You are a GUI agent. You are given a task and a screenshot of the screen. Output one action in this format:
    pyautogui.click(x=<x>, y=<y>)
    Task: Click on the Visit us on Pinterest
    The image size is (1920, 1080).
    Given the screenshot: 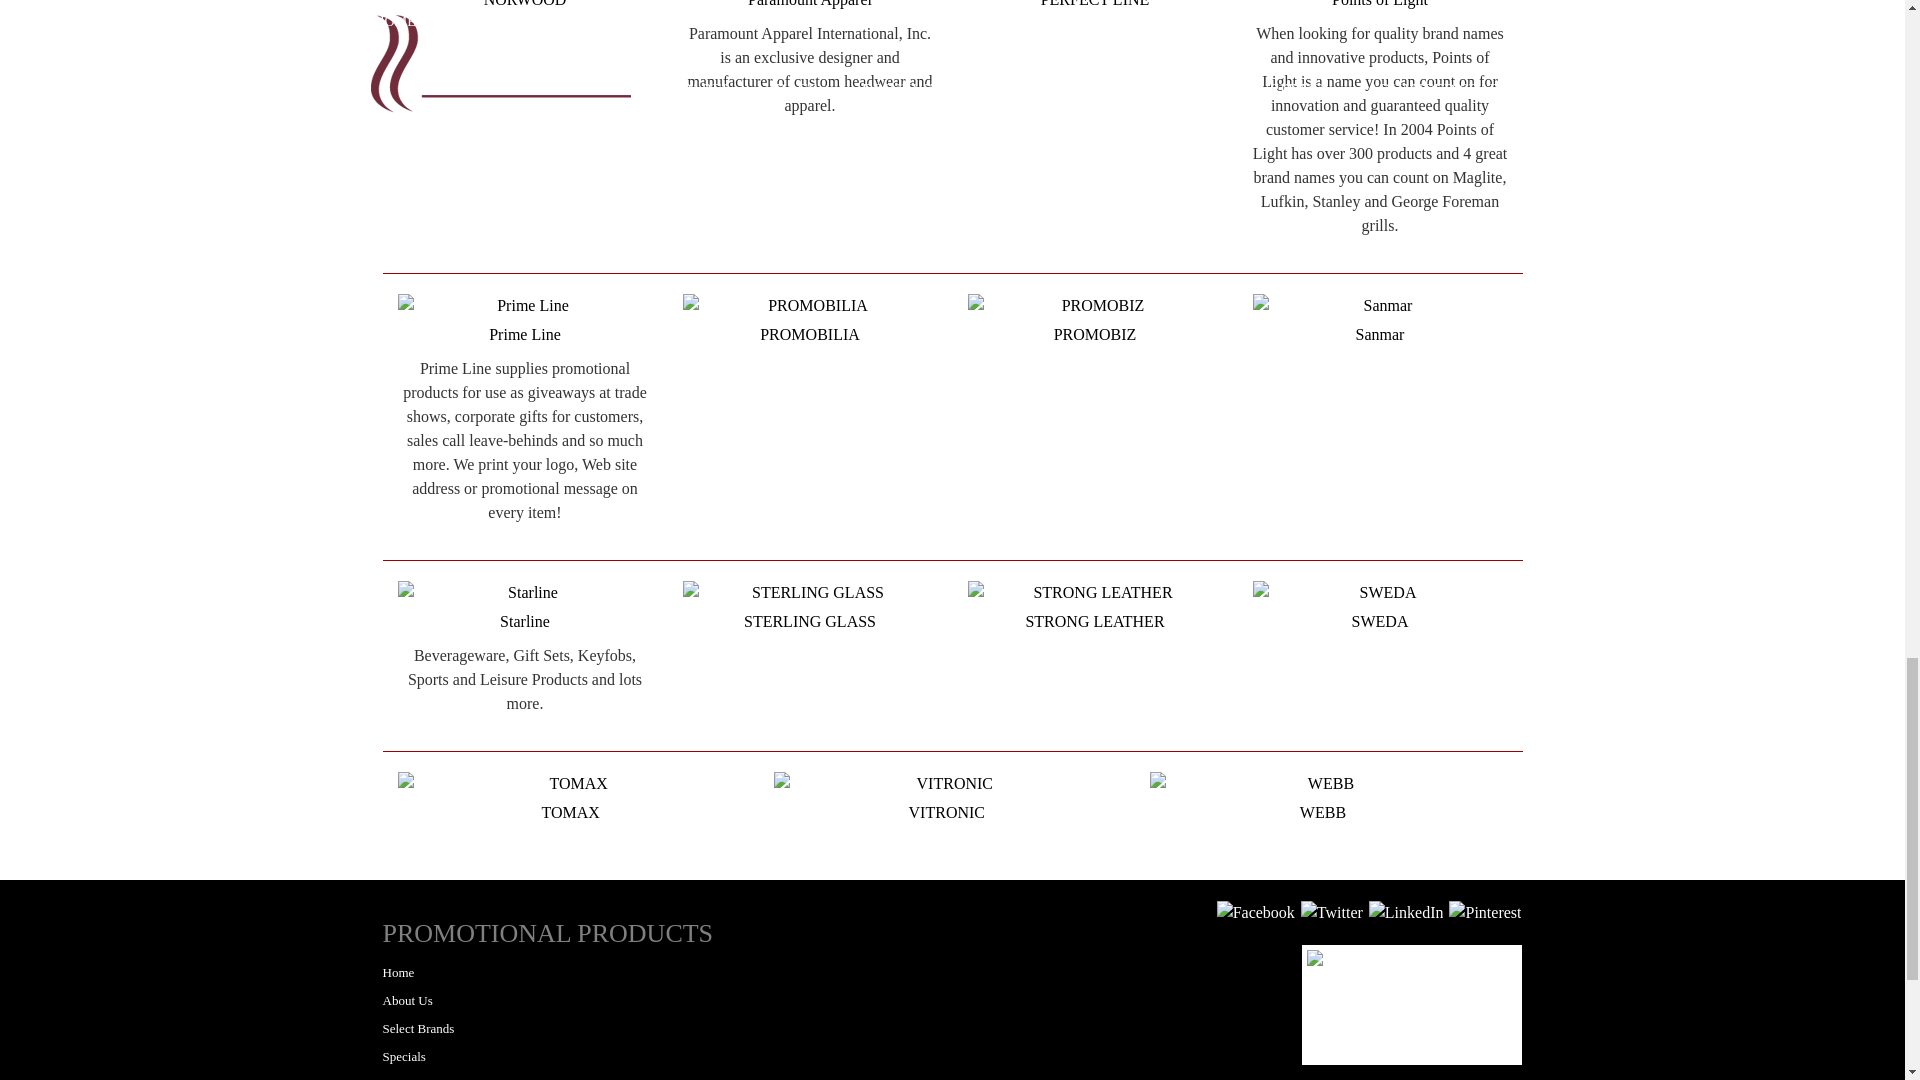 What is the action you would take?
    pyautogui.click(x=1484, y=911)
    